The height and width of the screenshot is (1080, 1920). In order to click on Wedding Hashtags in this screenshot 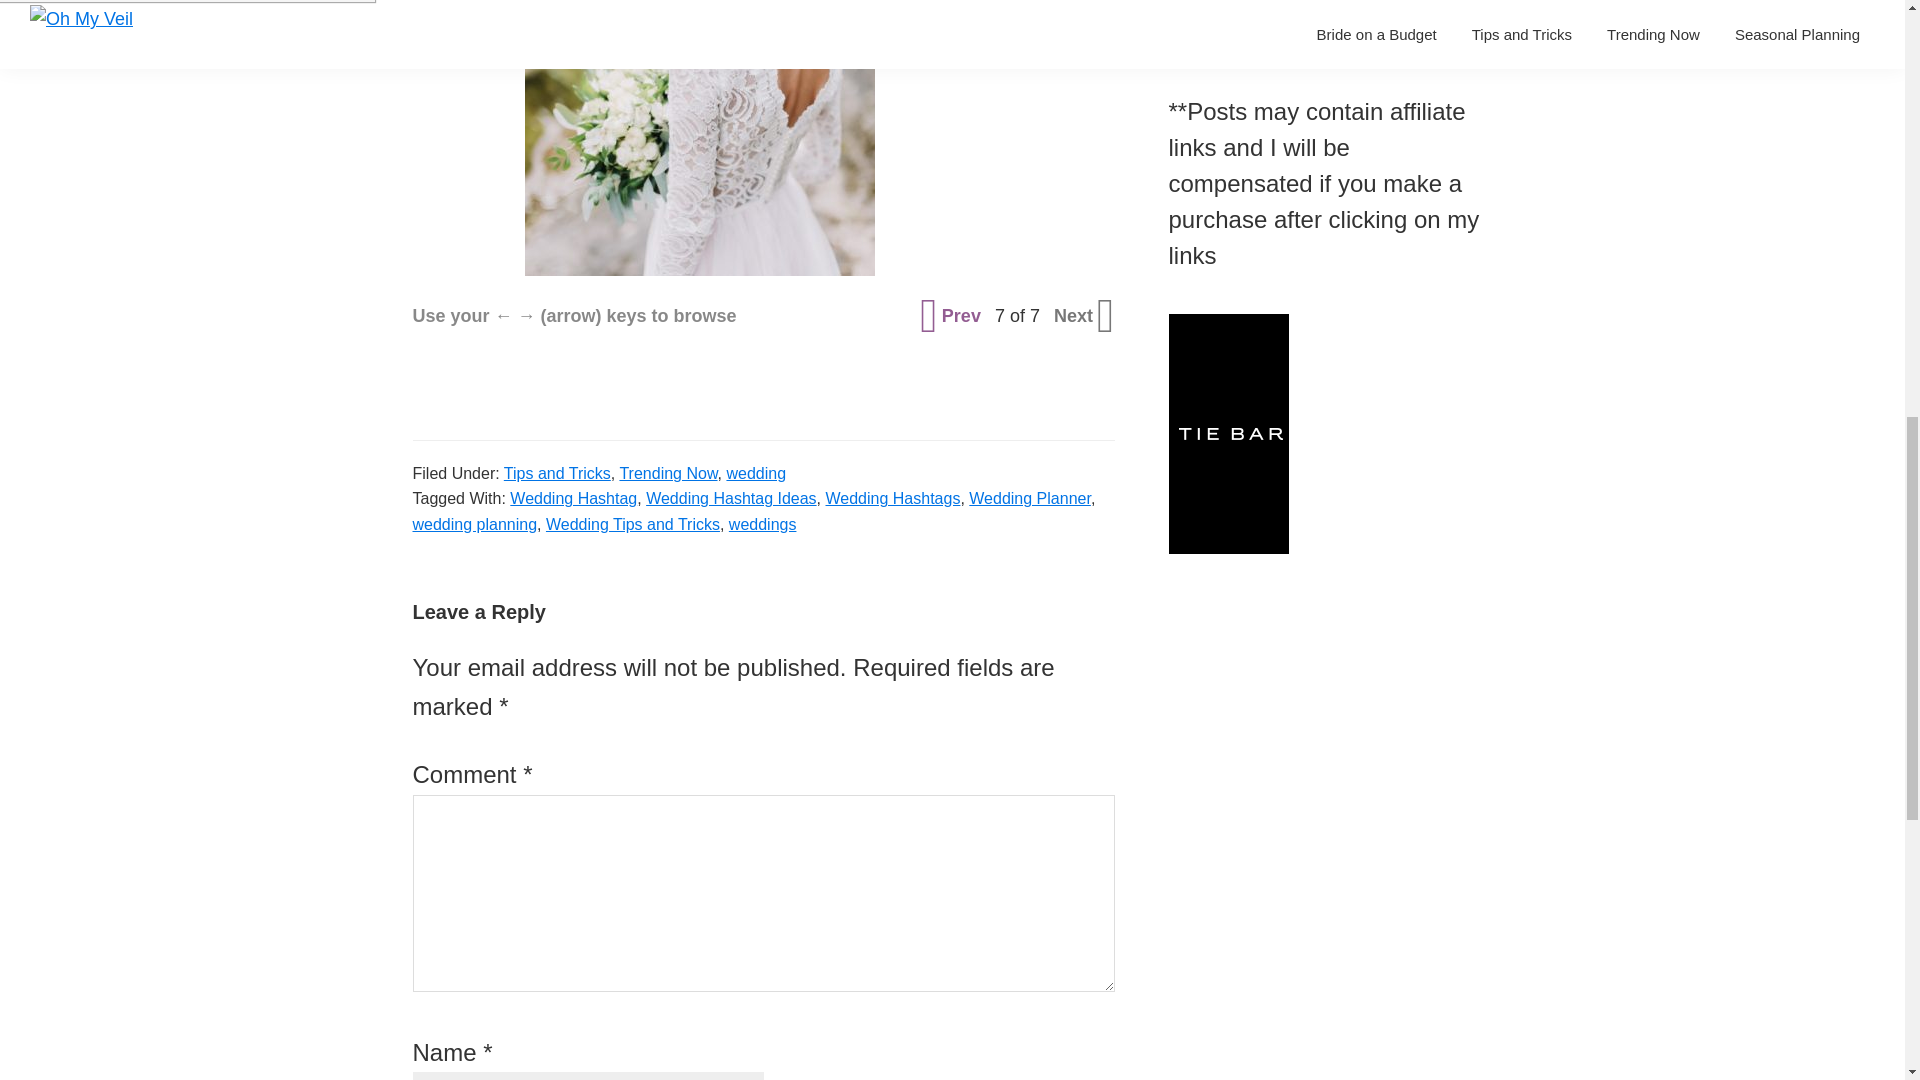, I will do `click(893, 498)`.